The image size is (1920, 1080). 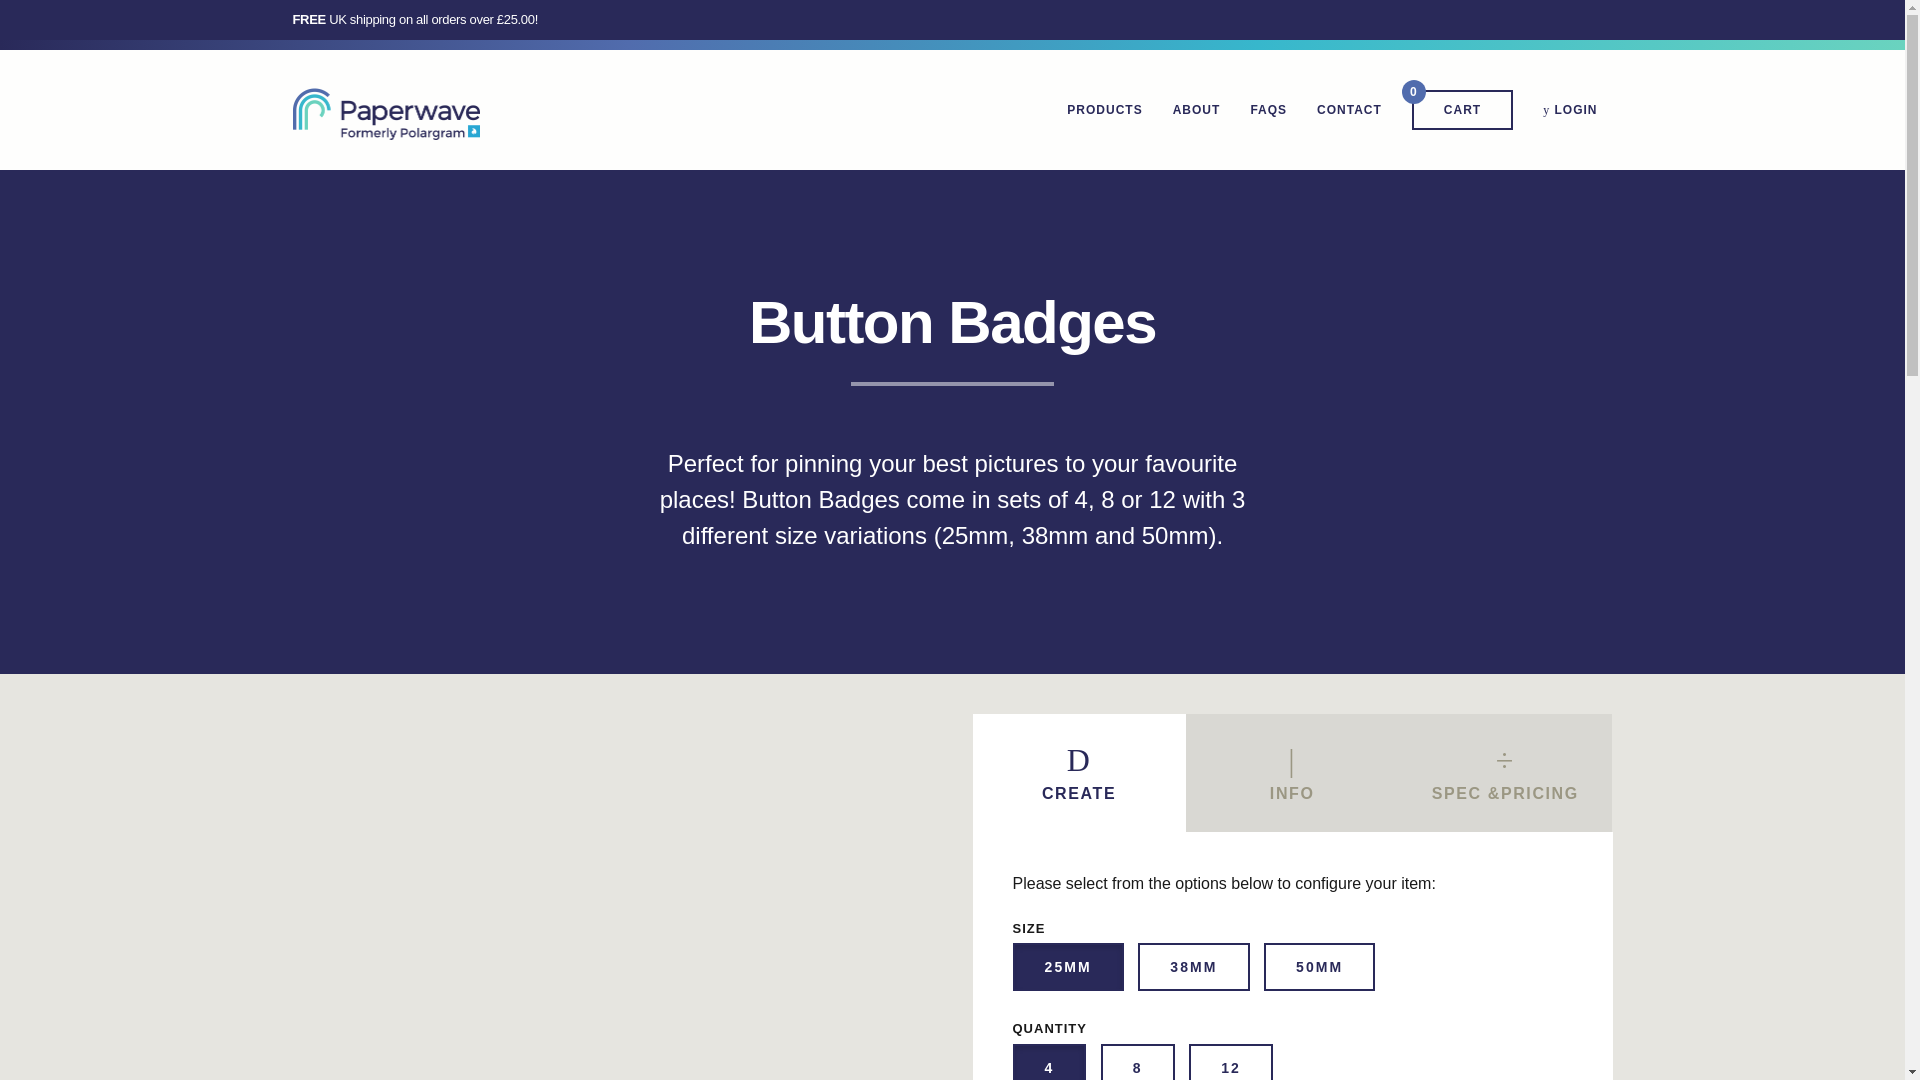 I want to click on 38mm, so click(x=1349, y=110).